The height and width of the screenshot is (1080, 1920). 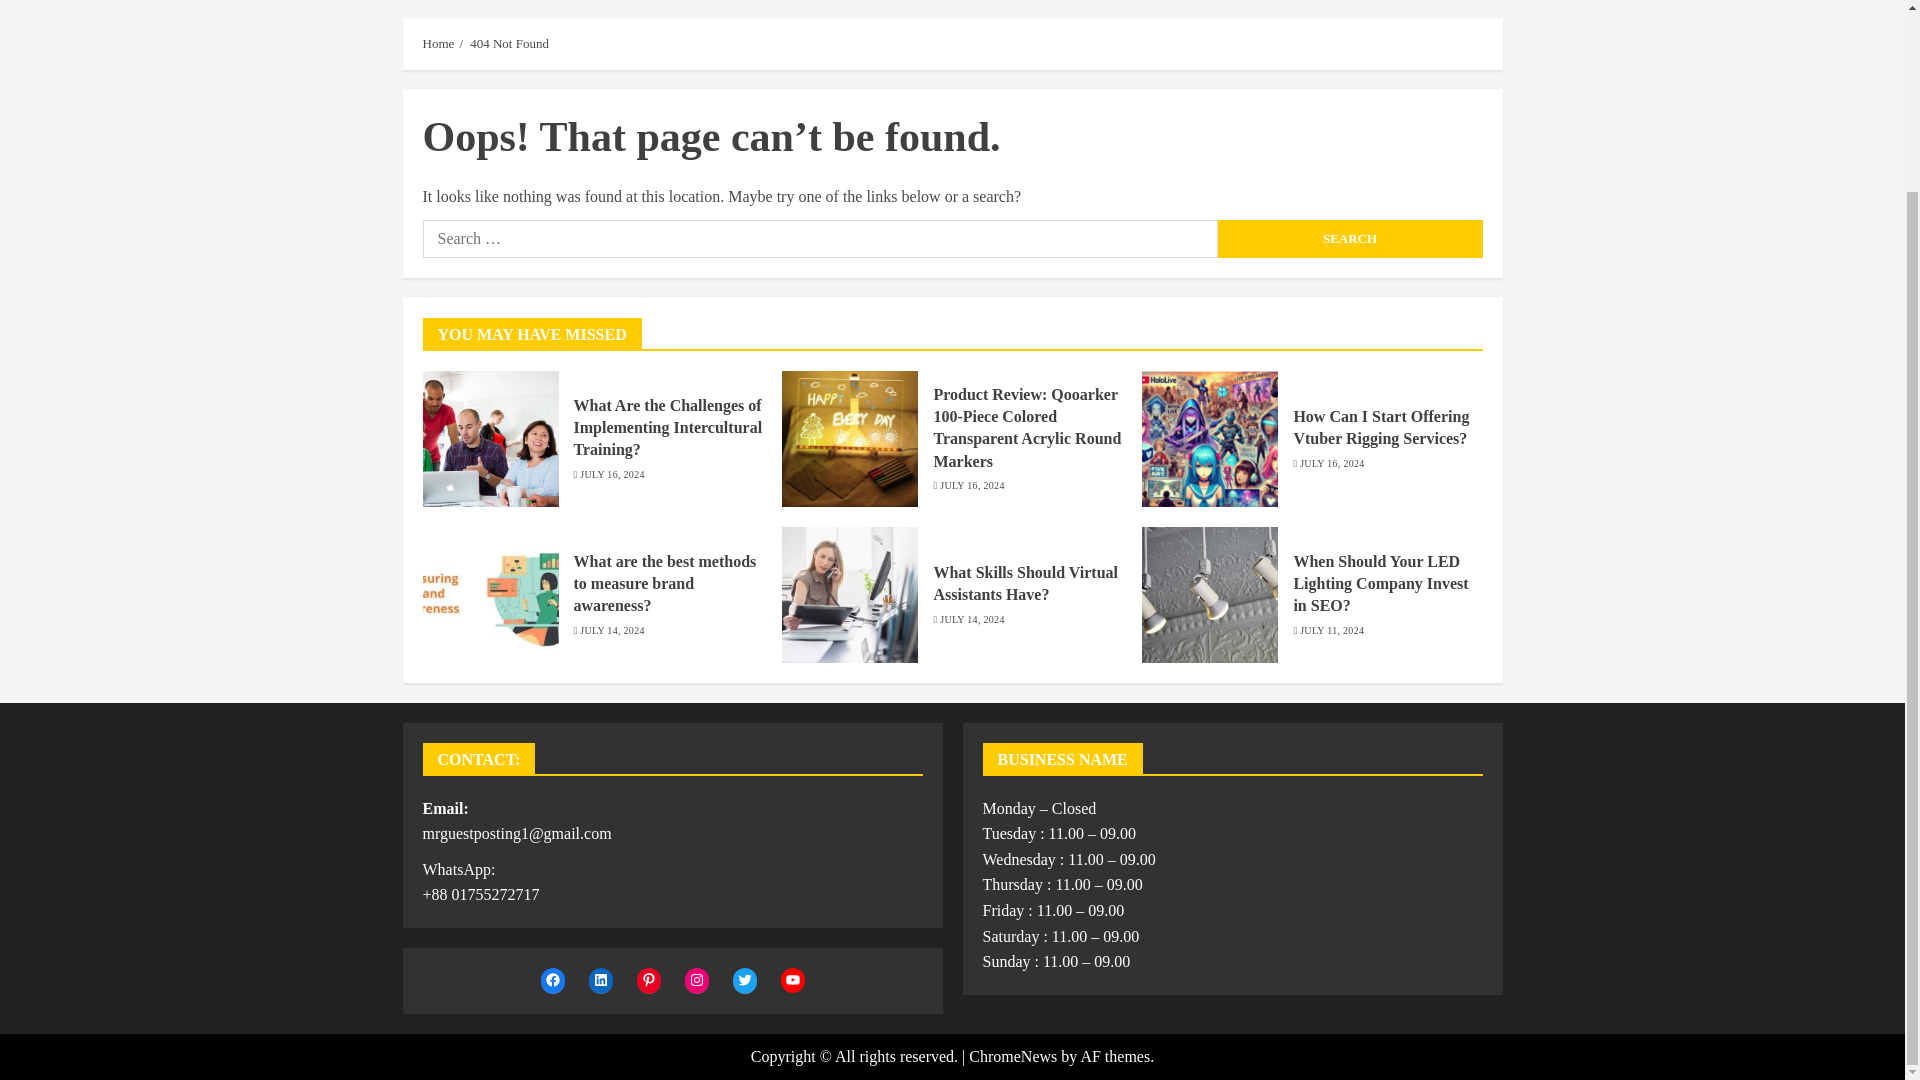 I want to click on Instagram, so click(x=696, y=980).